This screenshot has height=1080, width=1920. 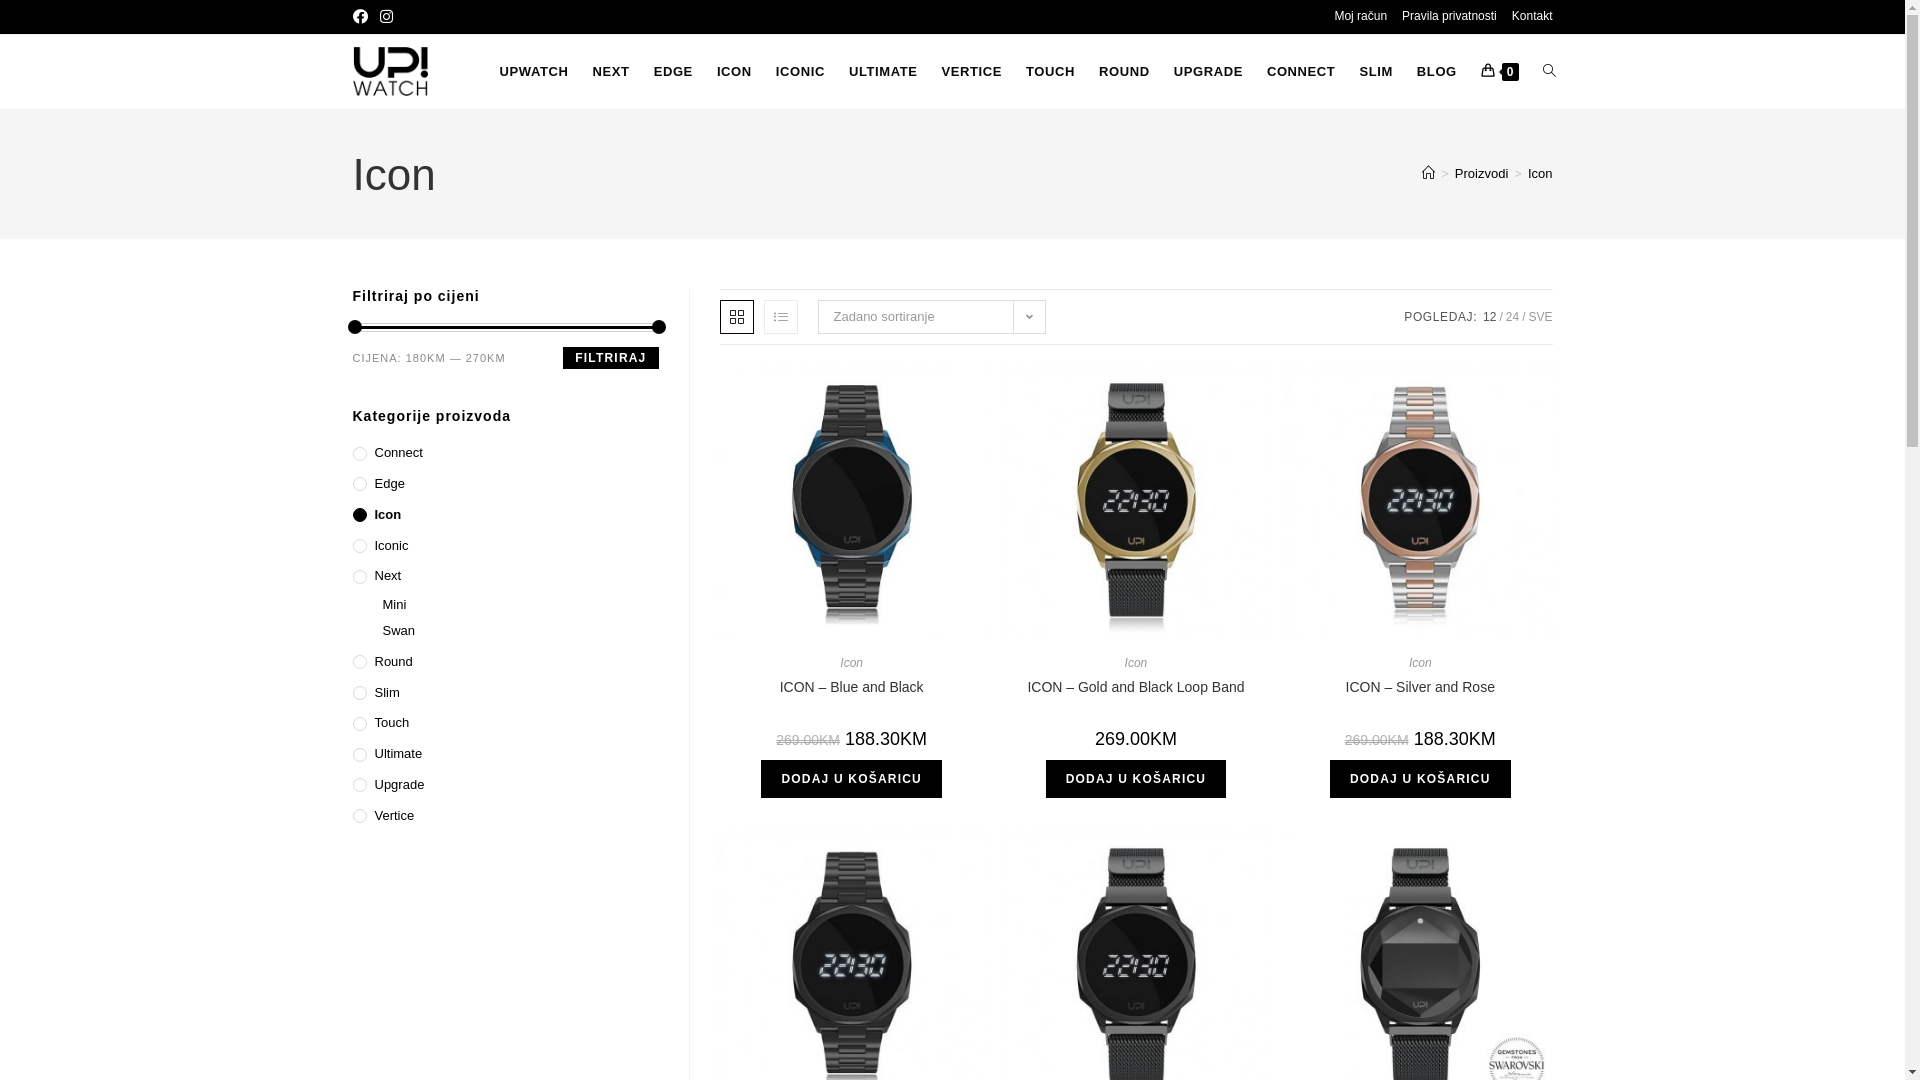 I want to click on Mini, so click(x=520, y=606).